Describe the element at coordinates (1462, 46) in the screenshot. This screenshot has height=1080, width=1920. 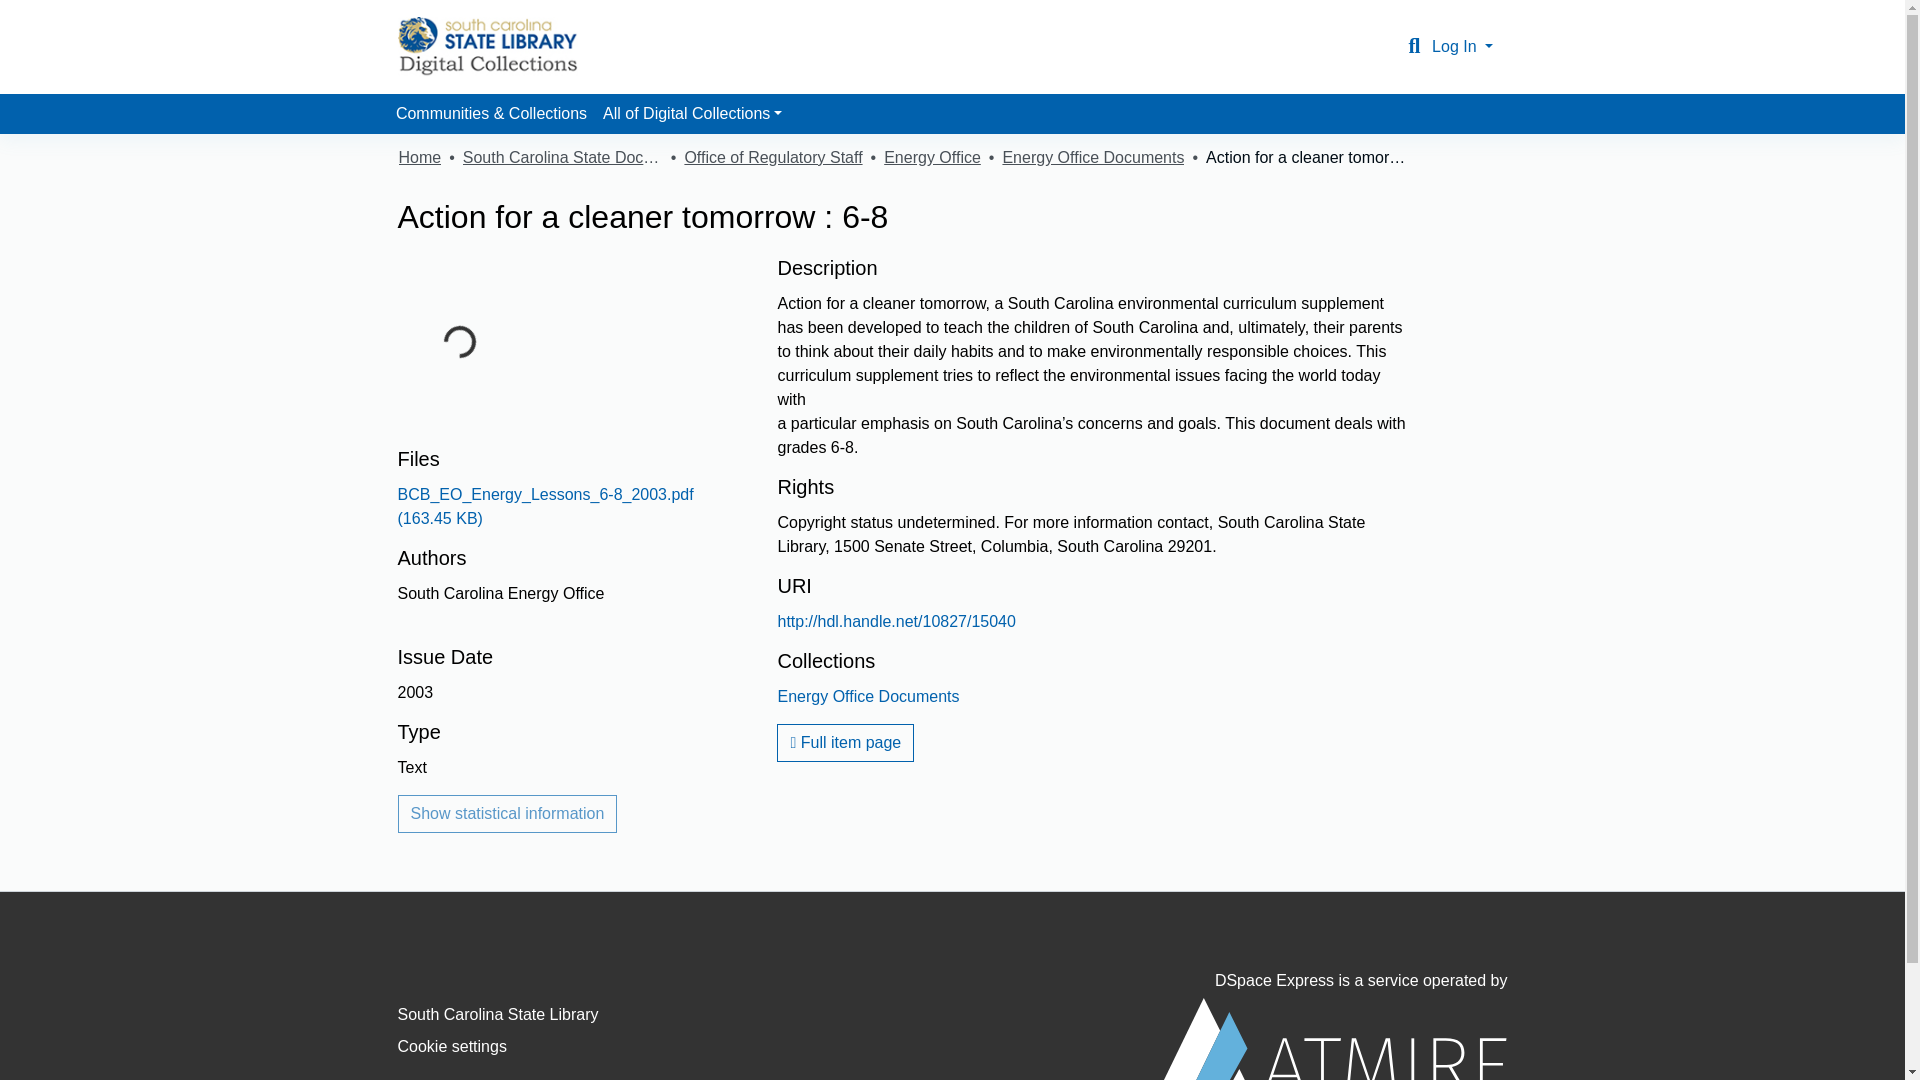
I see `Log In` at that location.